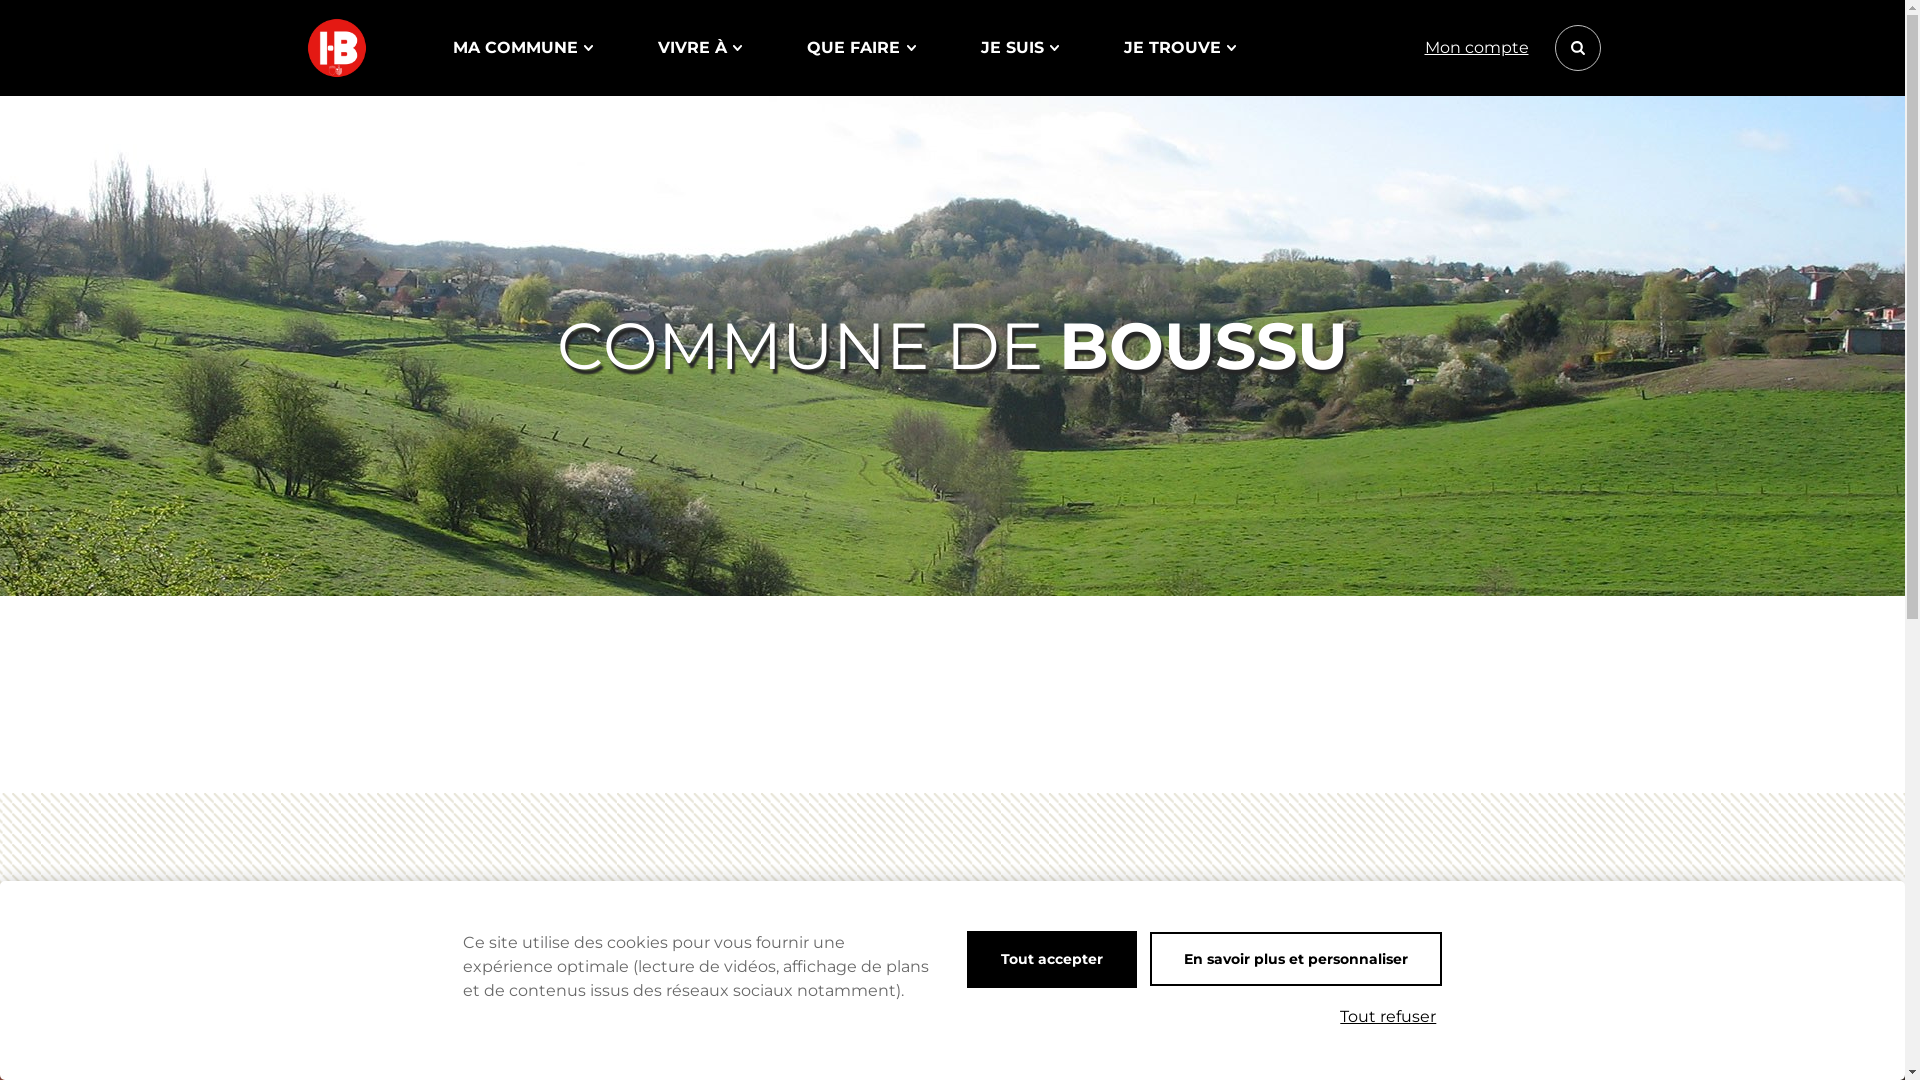 This screenshot has height=1080, width=1920. I want to click on Tout accepter, so click(1052, 960).